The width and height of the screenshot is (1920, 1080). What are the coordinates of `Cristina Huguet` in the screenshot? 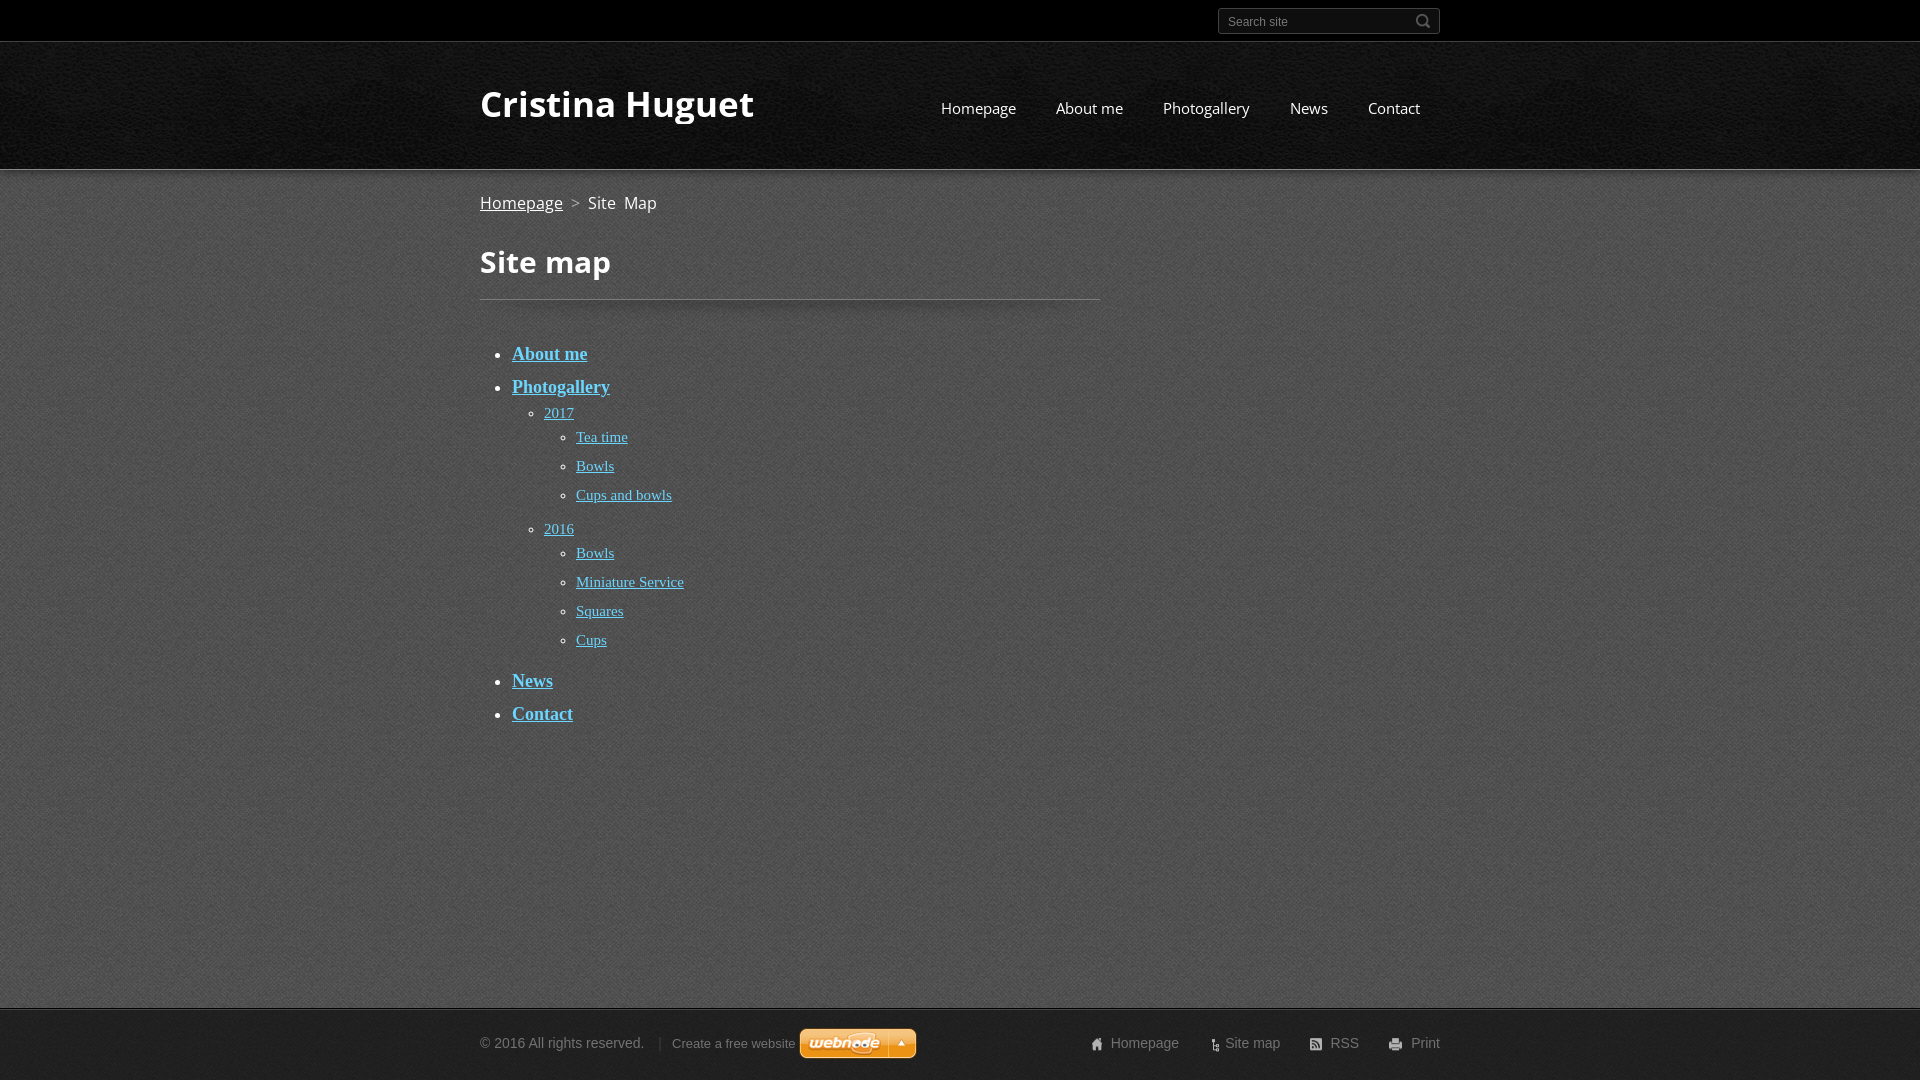 It's located at (617, 103).